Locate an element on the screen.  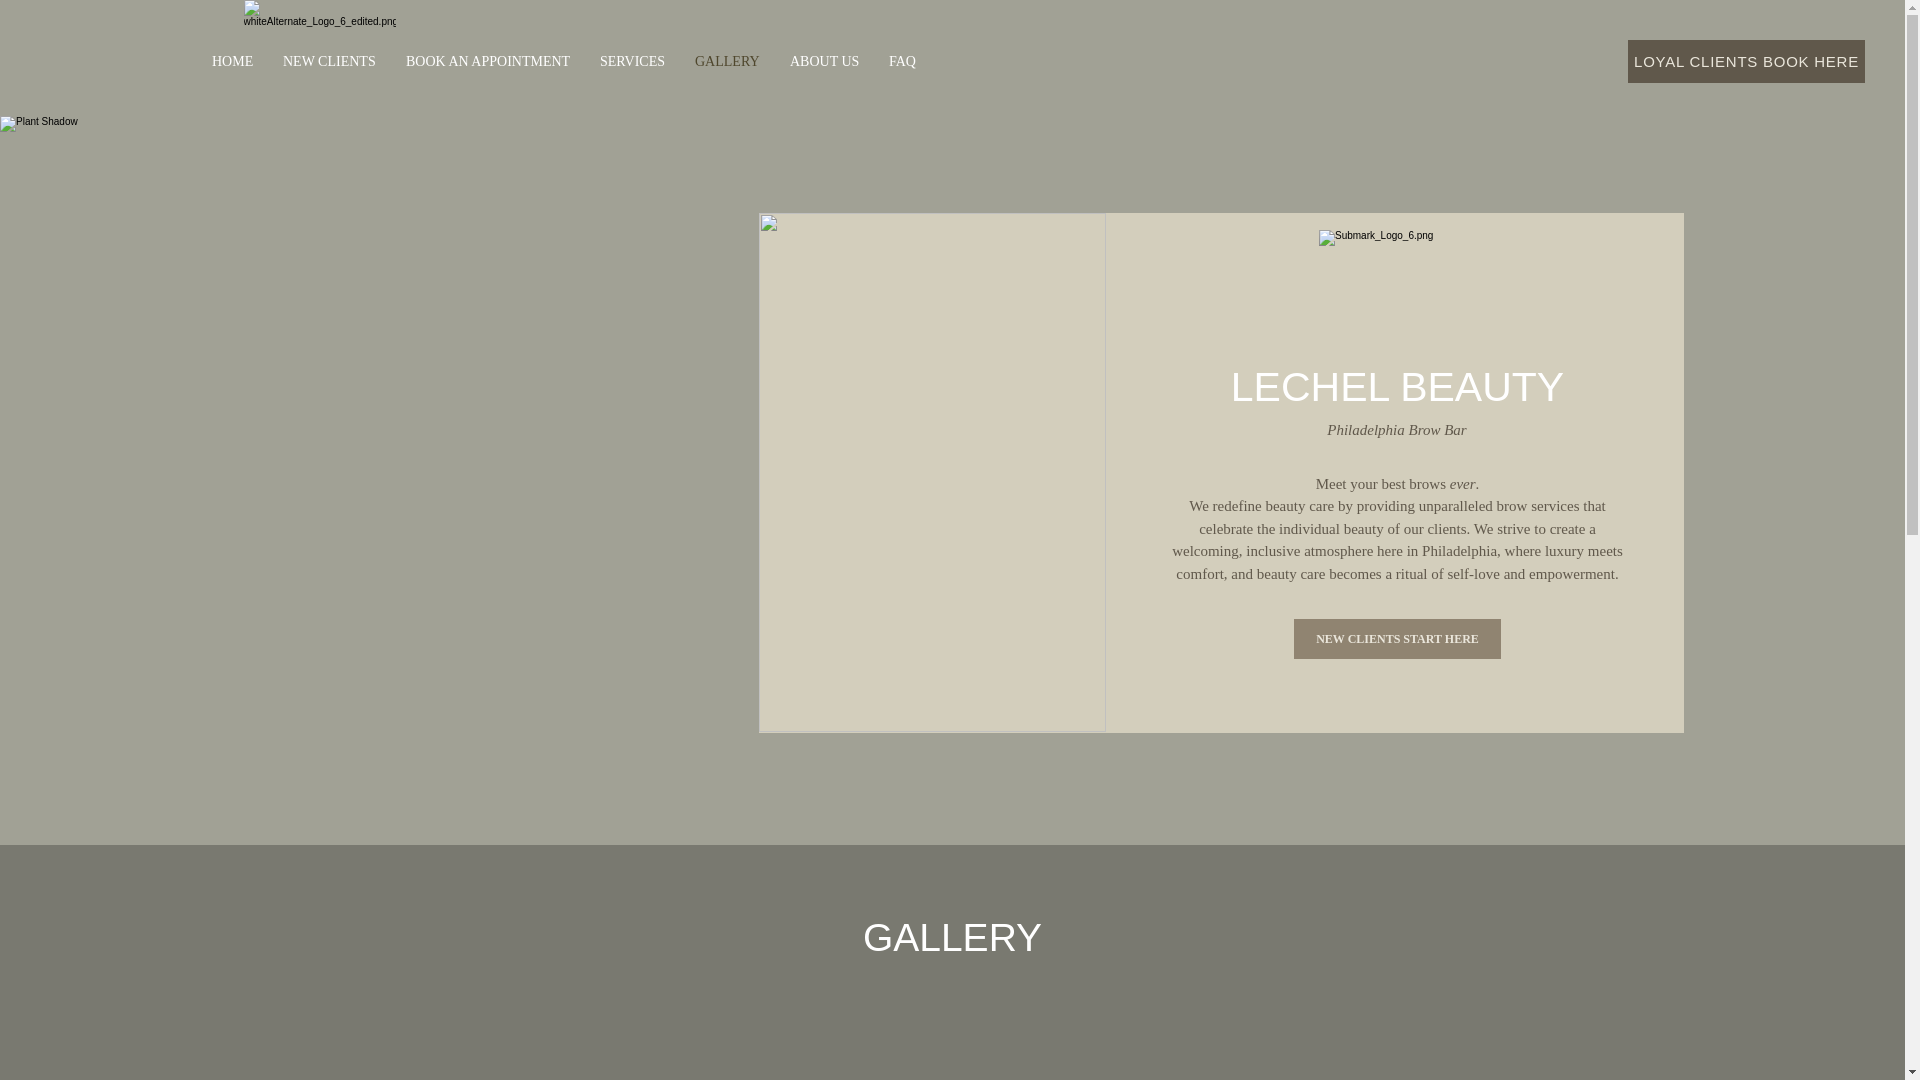
FAQ is located at coordinates (902, 61).